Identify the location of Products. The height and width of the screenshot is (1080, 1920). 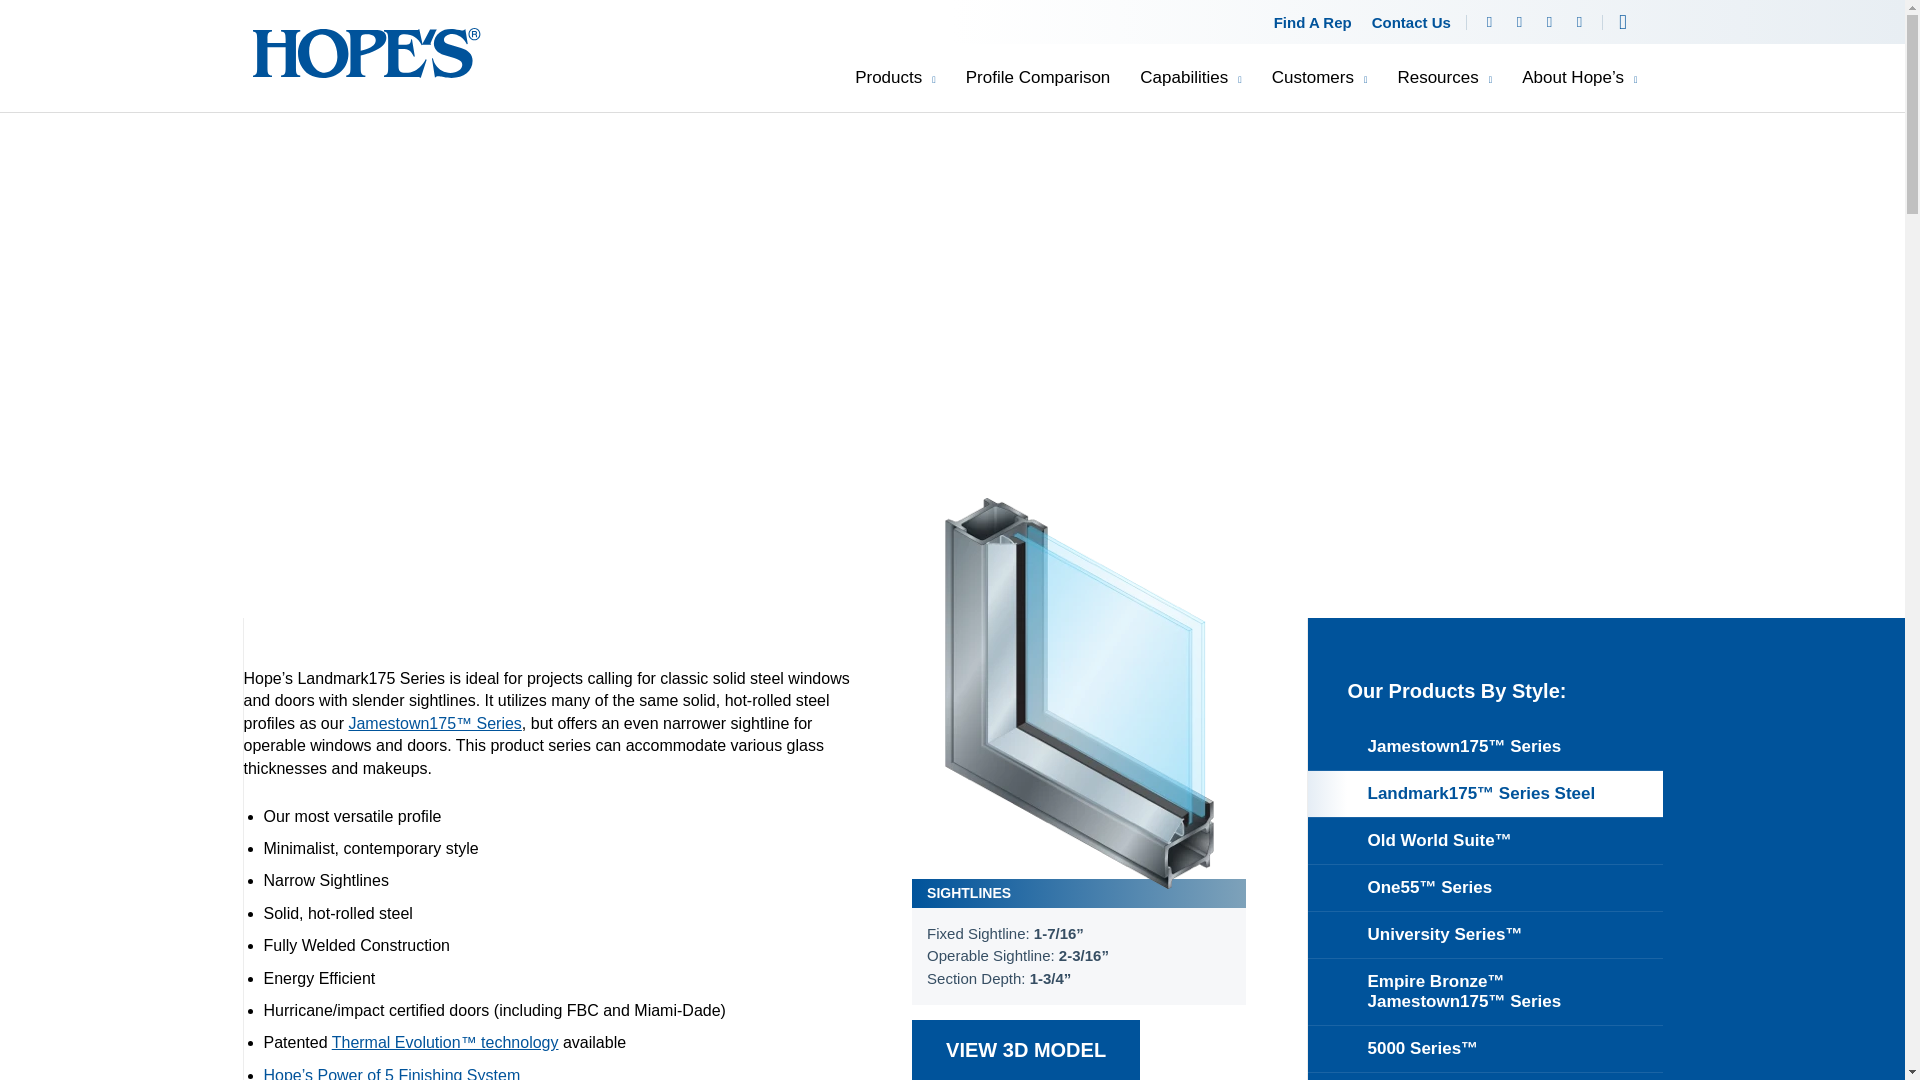
(895, 78).